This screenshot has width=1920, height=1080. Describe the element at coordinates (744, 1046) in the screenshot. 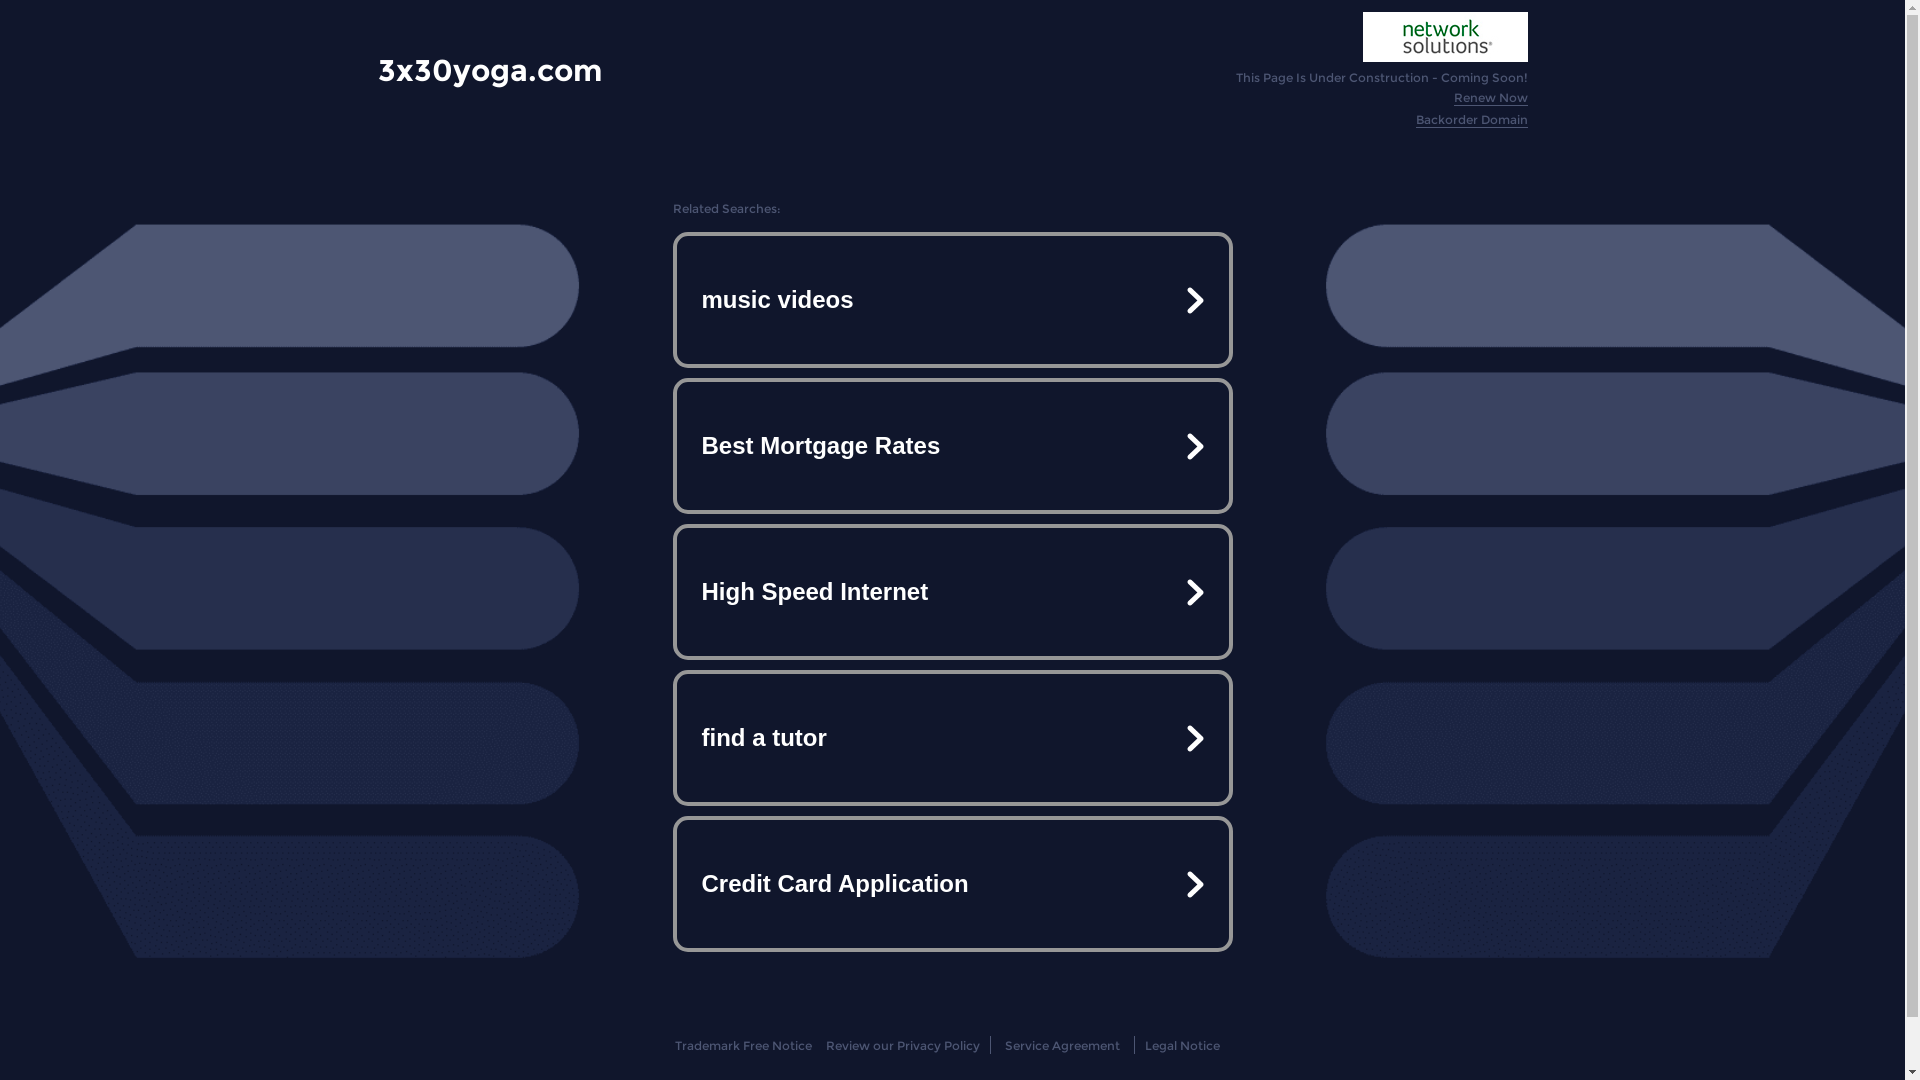

I see `Trademark Free Notice` at that location.